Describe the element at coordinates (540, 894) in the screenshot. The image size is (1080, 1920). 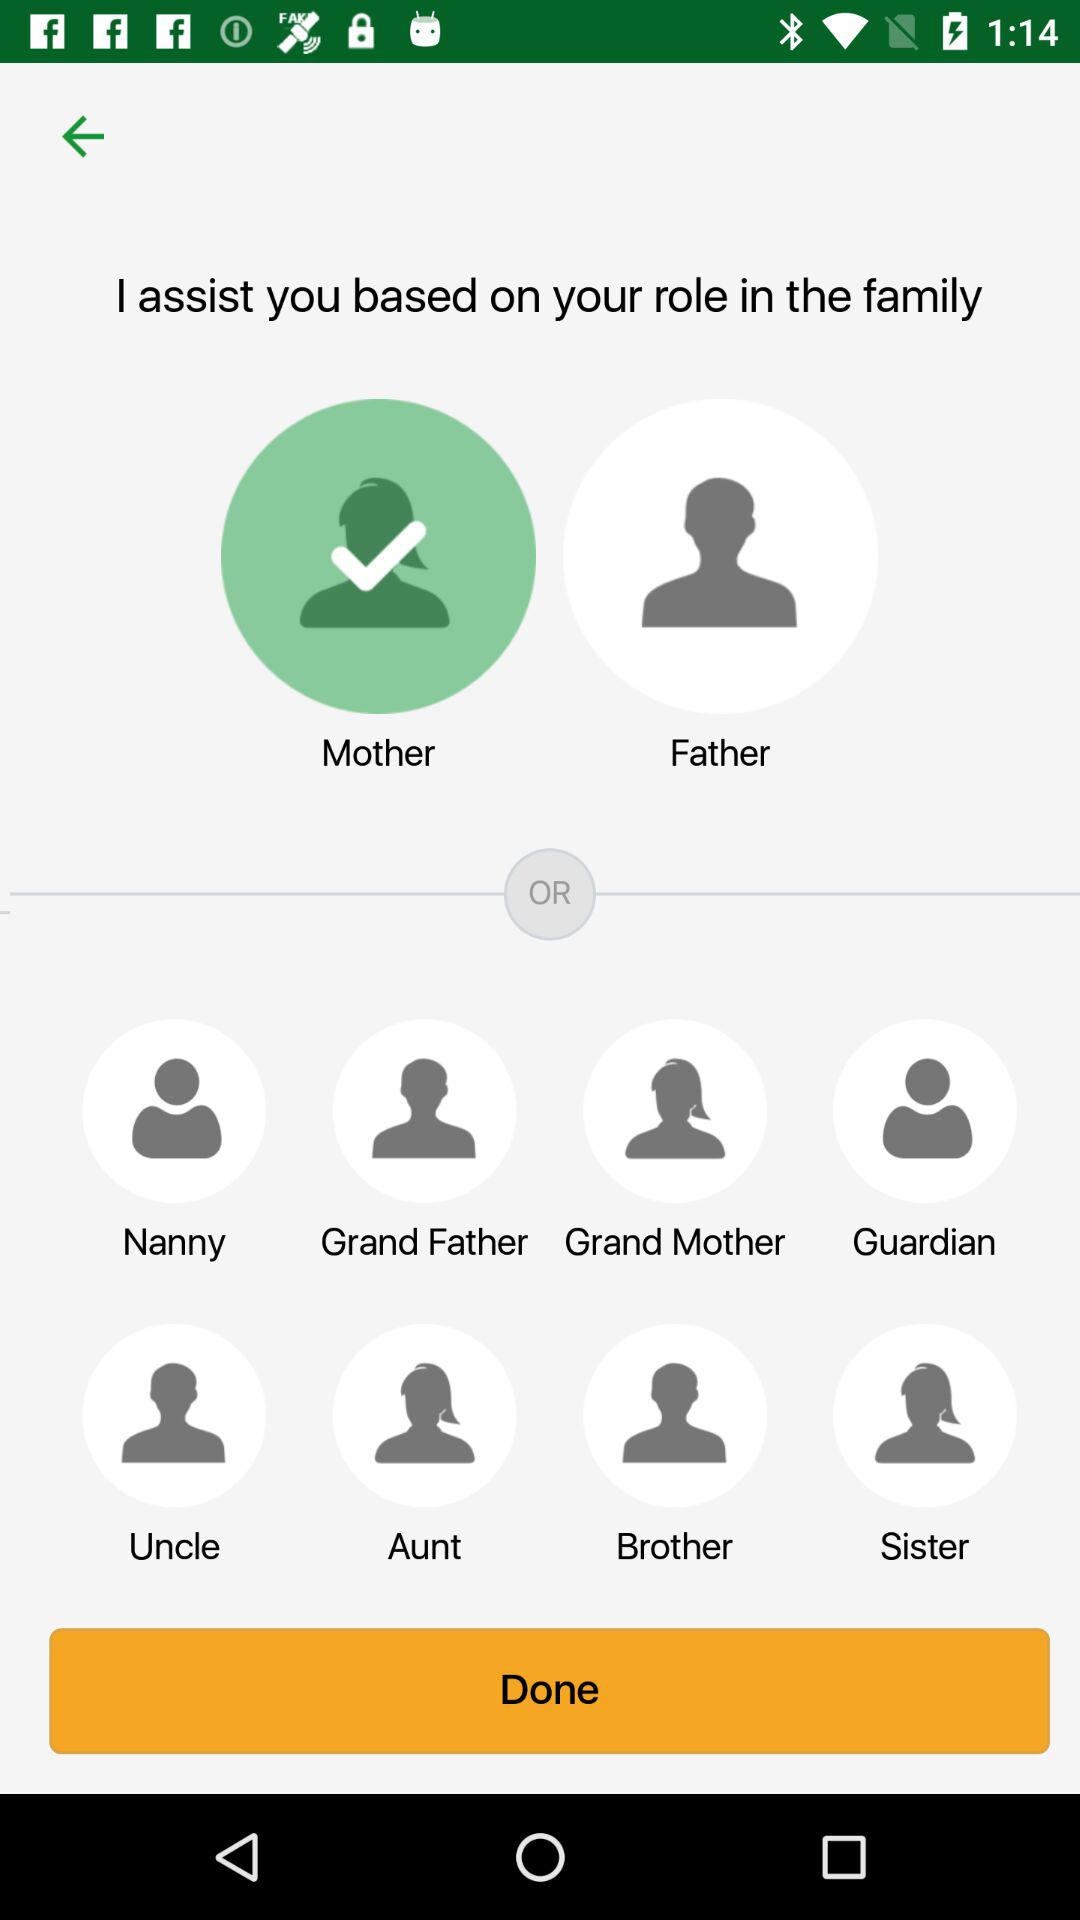
I see `launch or` at that location.